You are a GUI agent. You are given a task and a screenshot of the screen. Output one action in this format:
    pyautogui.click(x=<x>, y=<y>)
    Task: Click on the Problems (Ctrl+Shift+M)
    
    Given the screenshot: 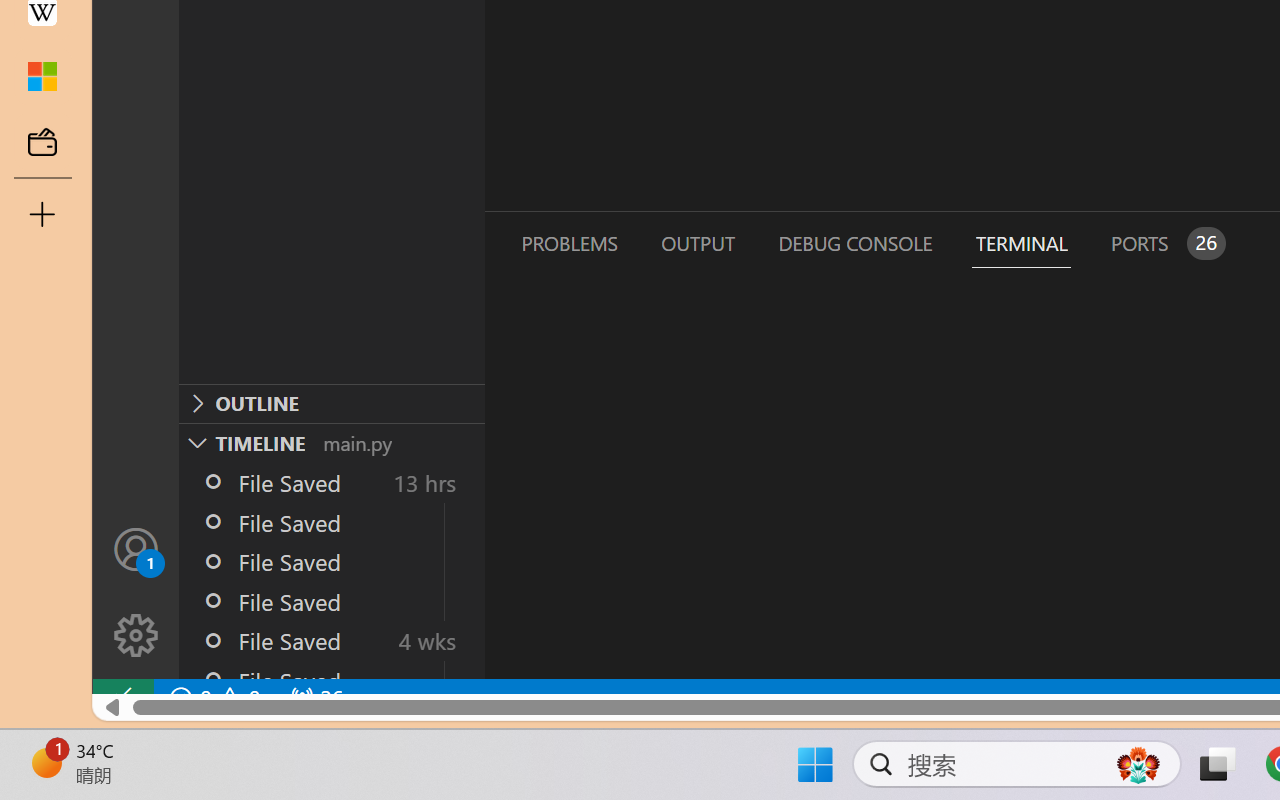 What is the action you would take?
    pyautogui.click(x=568, y=243)
    